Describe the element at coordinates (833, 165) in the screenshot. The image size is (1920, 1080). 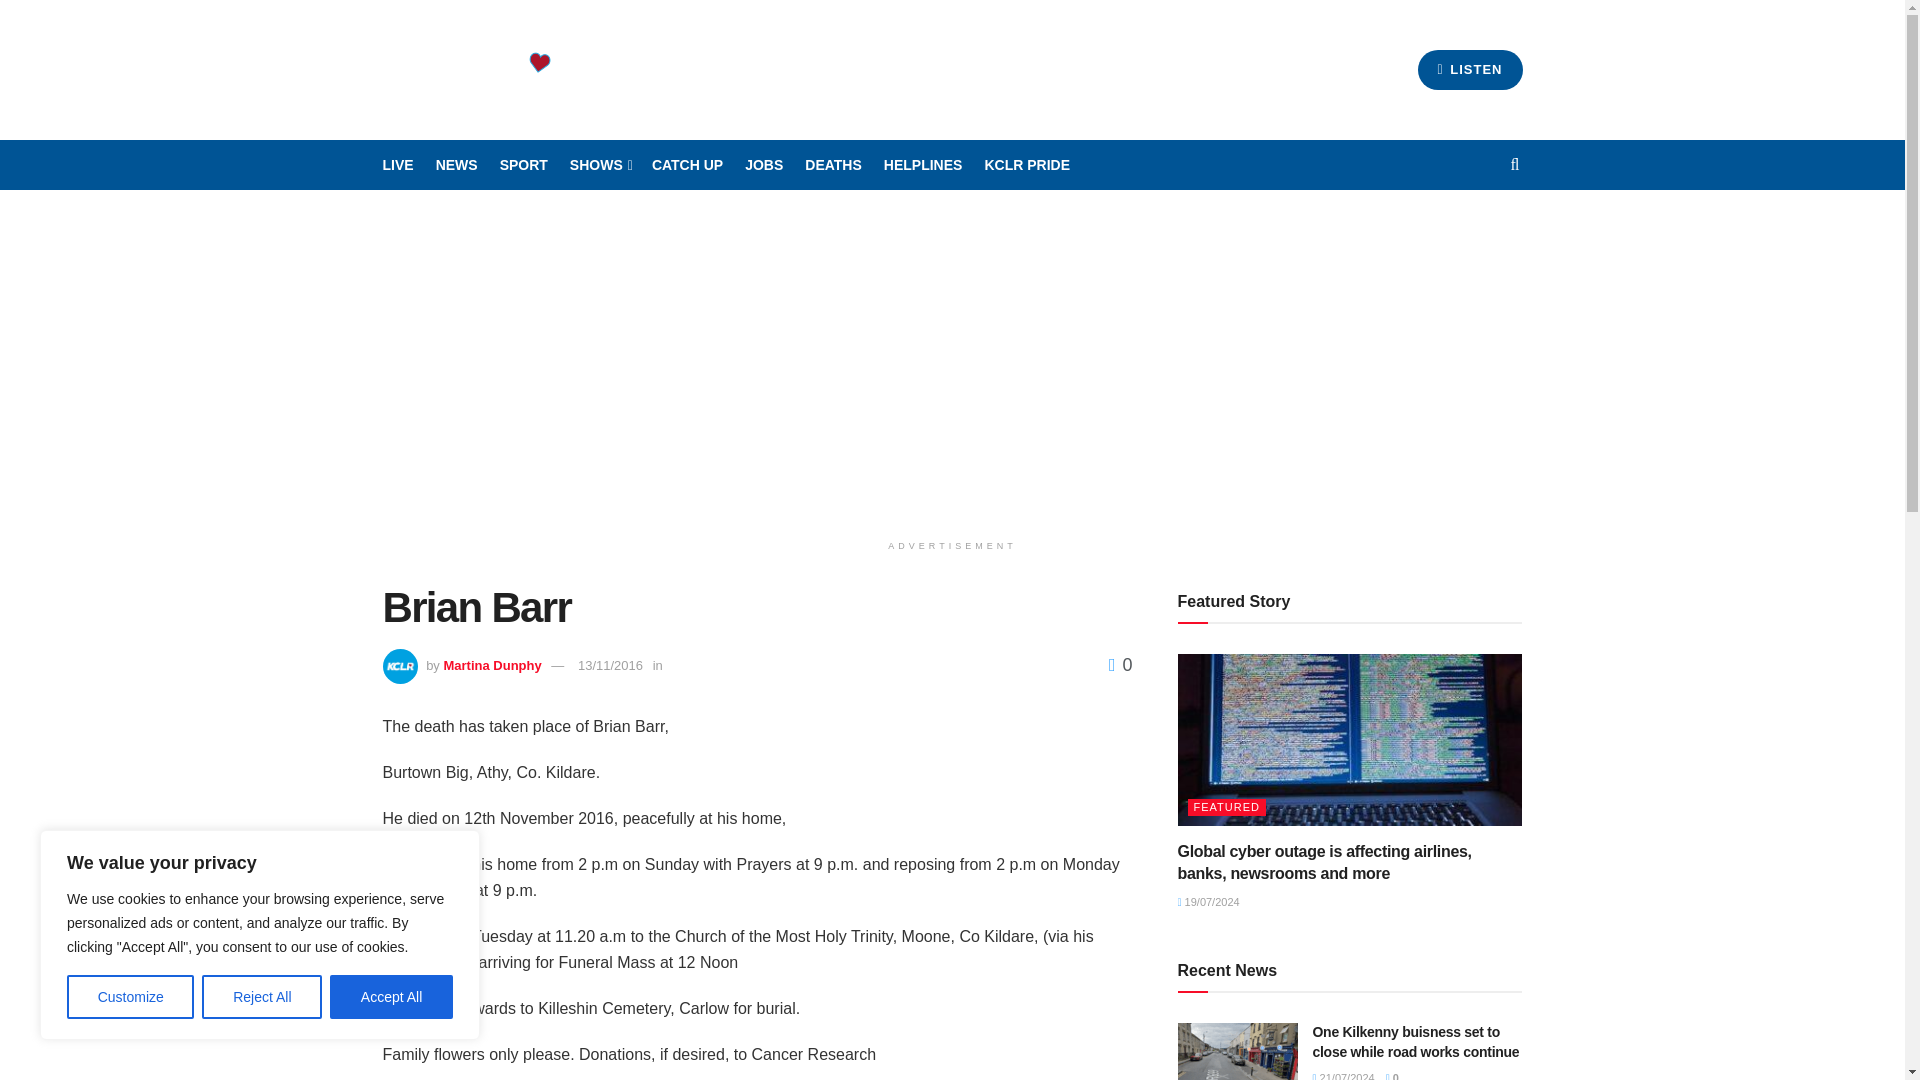
I see `Carlow and Kilkenny Death Notices` at that location.